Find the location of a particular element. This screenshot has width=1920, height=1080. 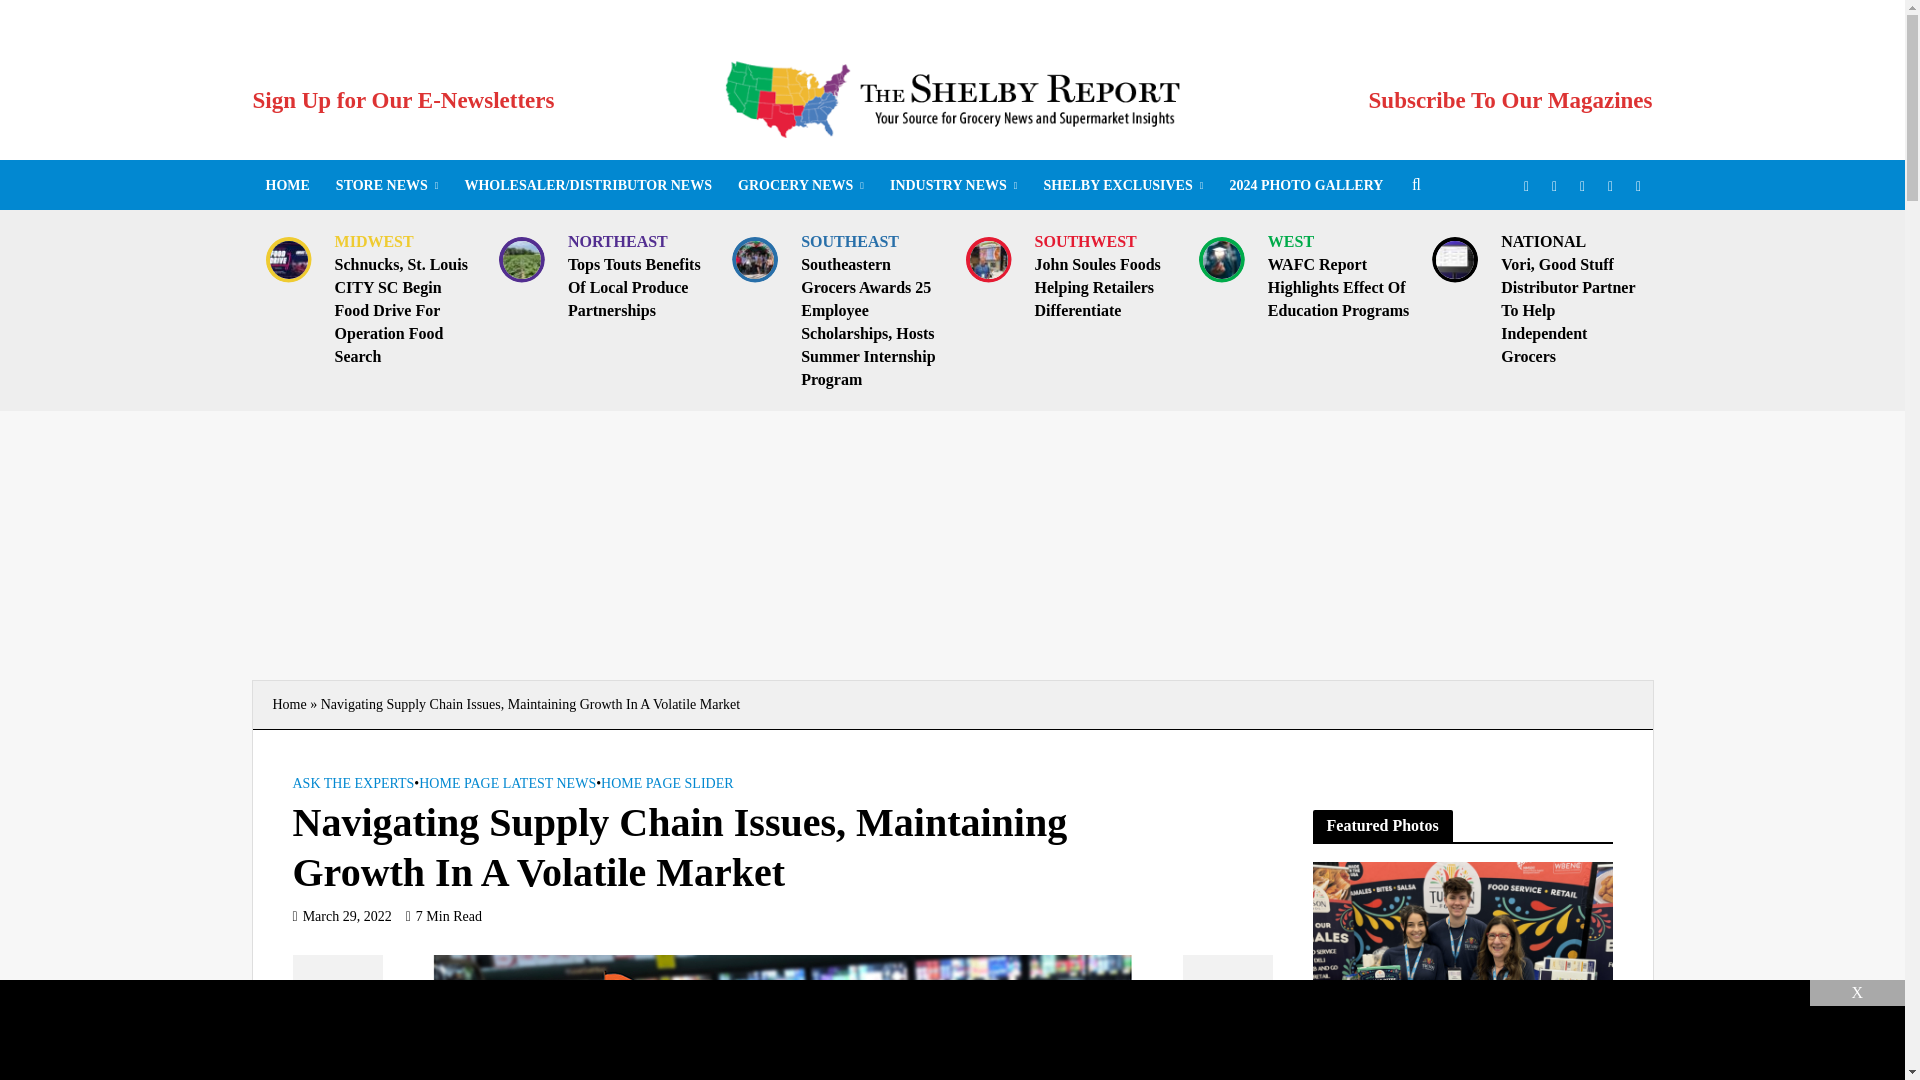

Subscribe To Our Magazines is located at coordinates (1510, 100).